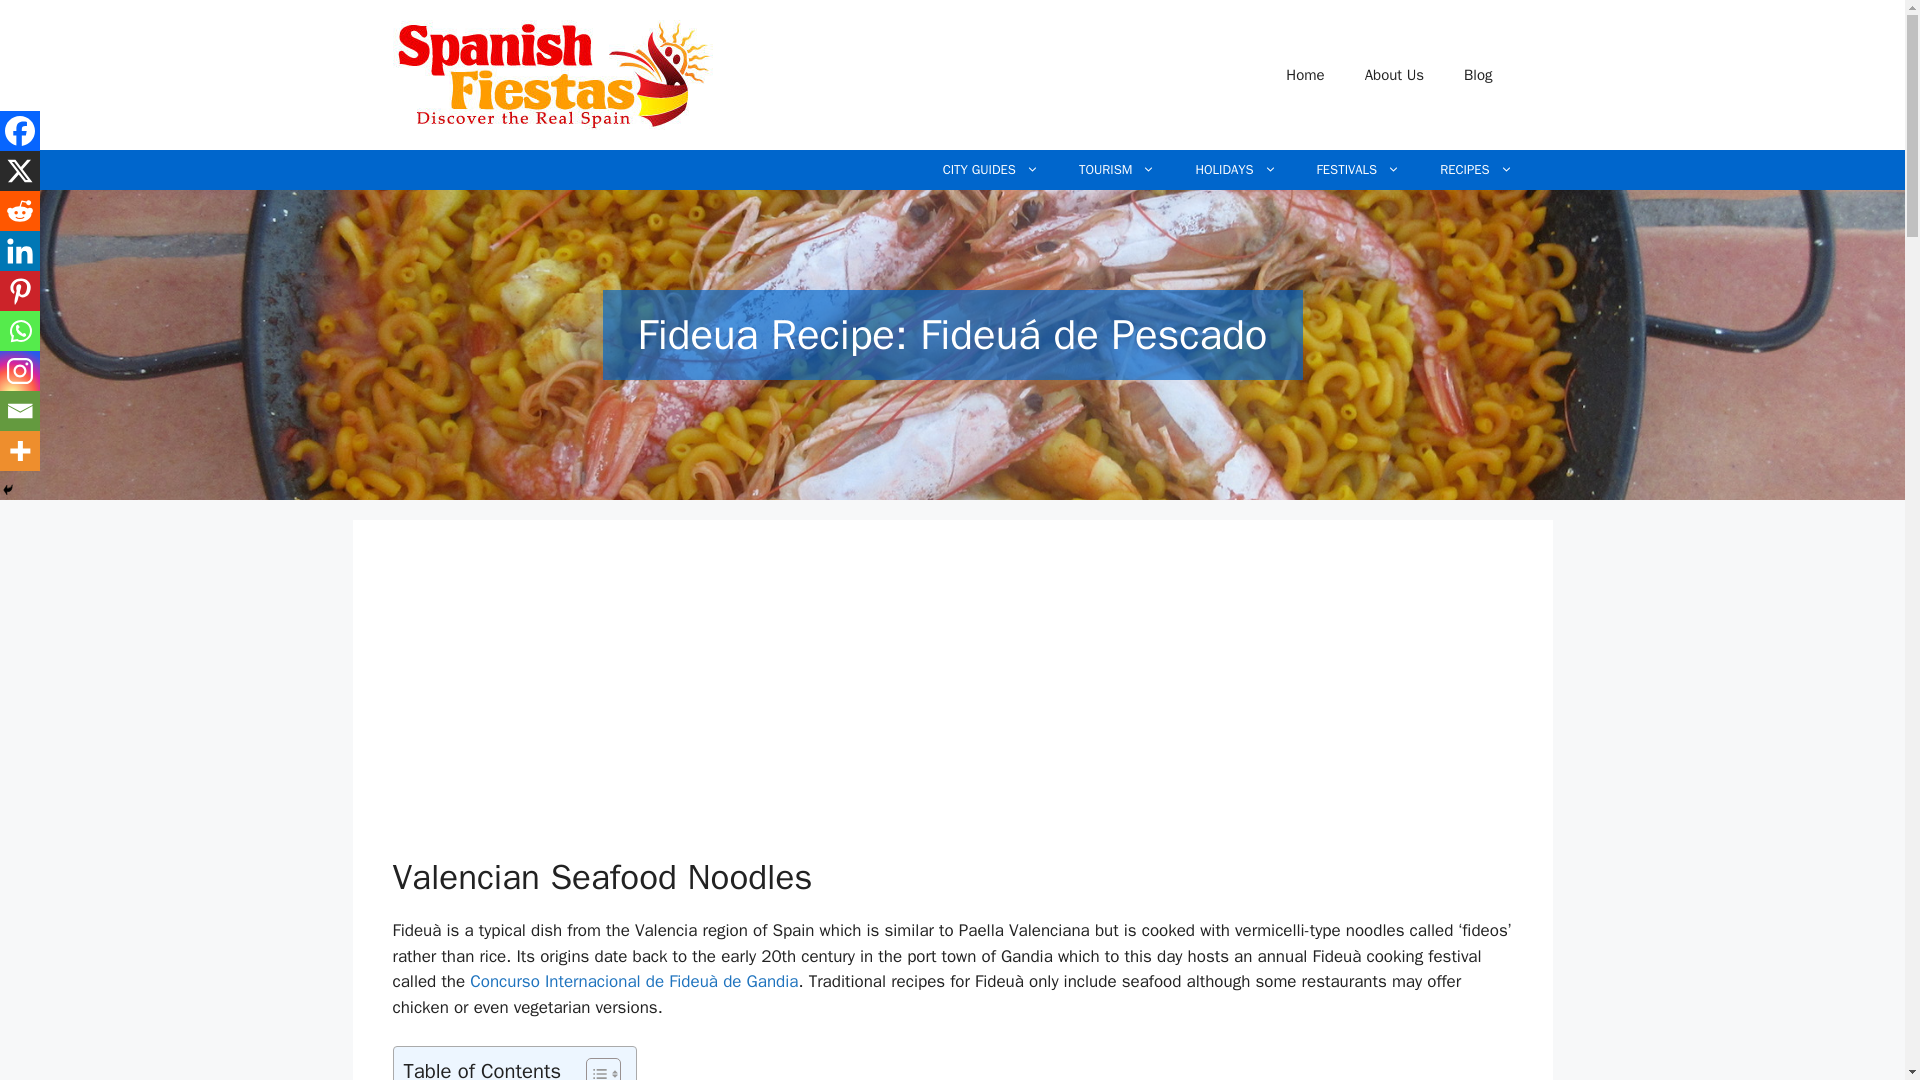 This screenshot has height=1080, width=1920. Describe the element at coordinates (1476, 170) in the screenshot. I see `RECIPES` at that location.